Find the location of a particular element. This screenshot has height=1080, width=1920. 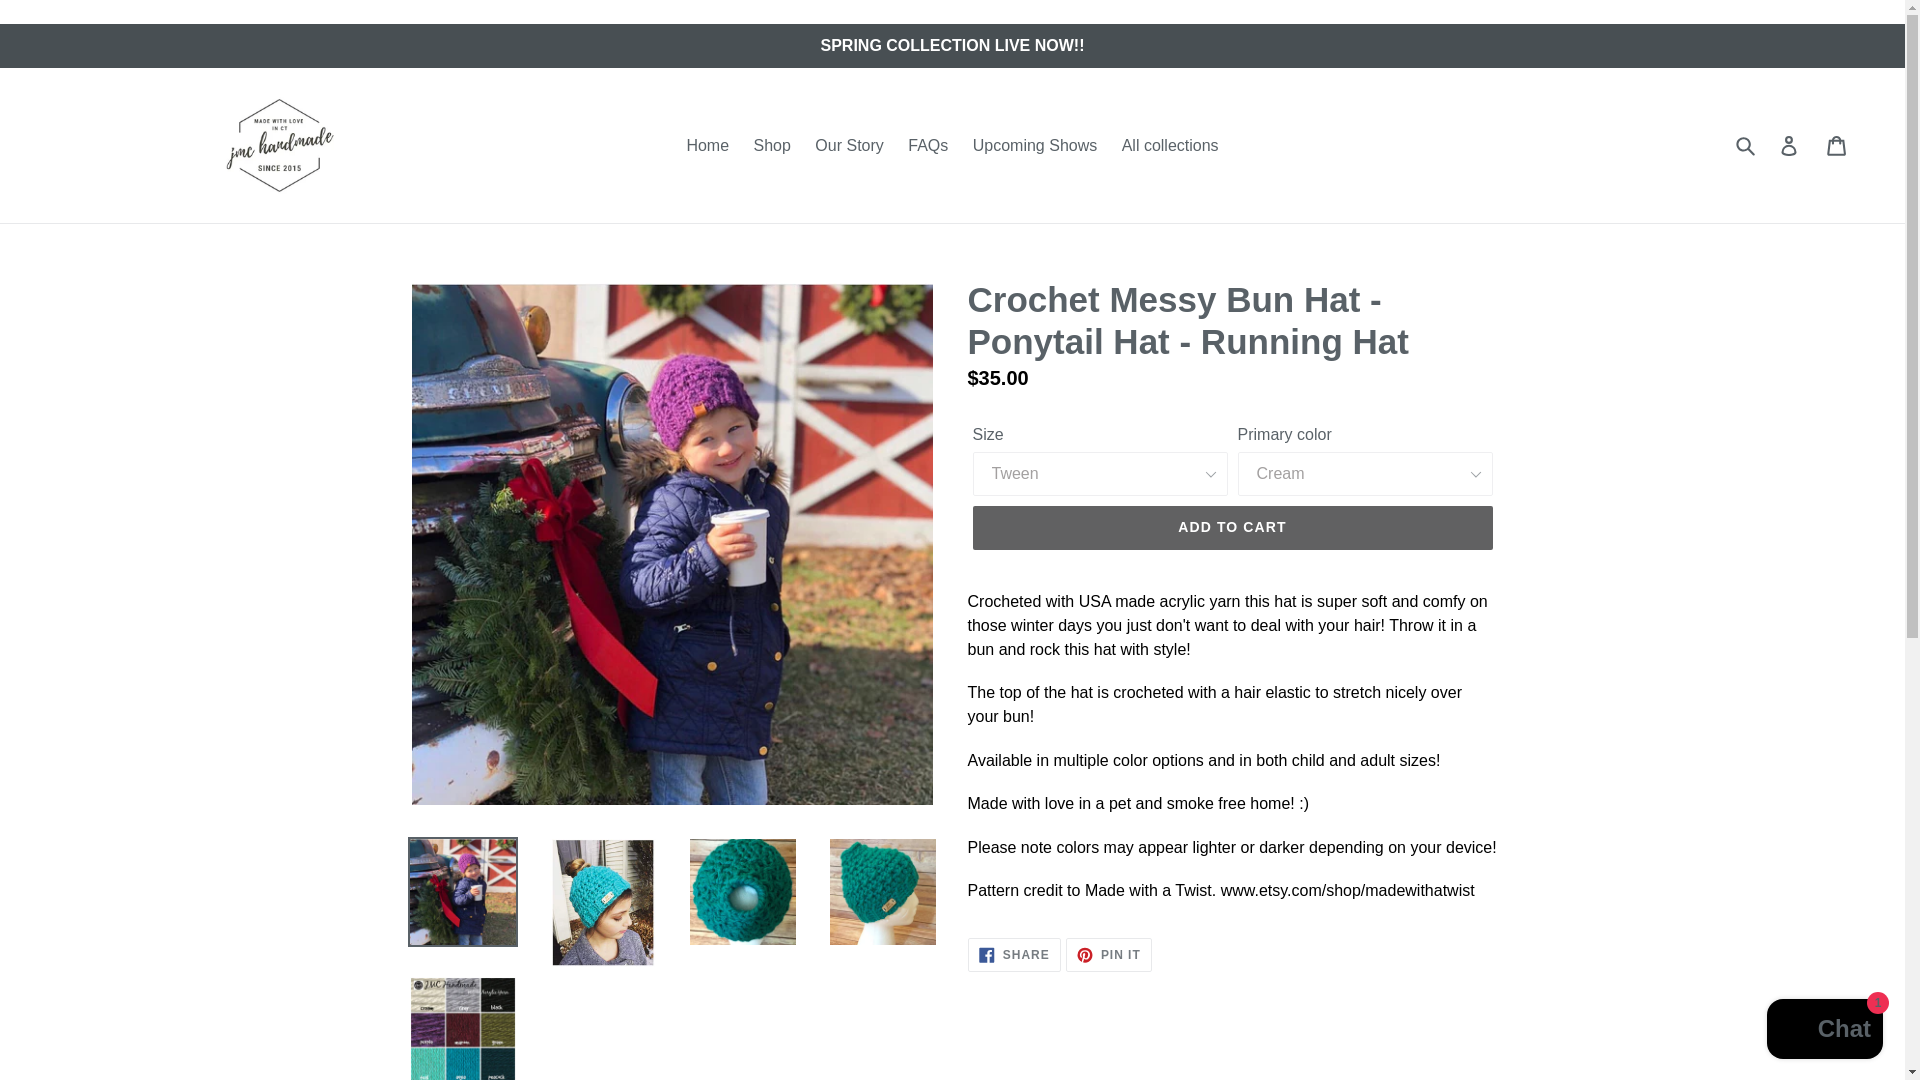

Shopify online store chat is located at coordinates (928, 144).